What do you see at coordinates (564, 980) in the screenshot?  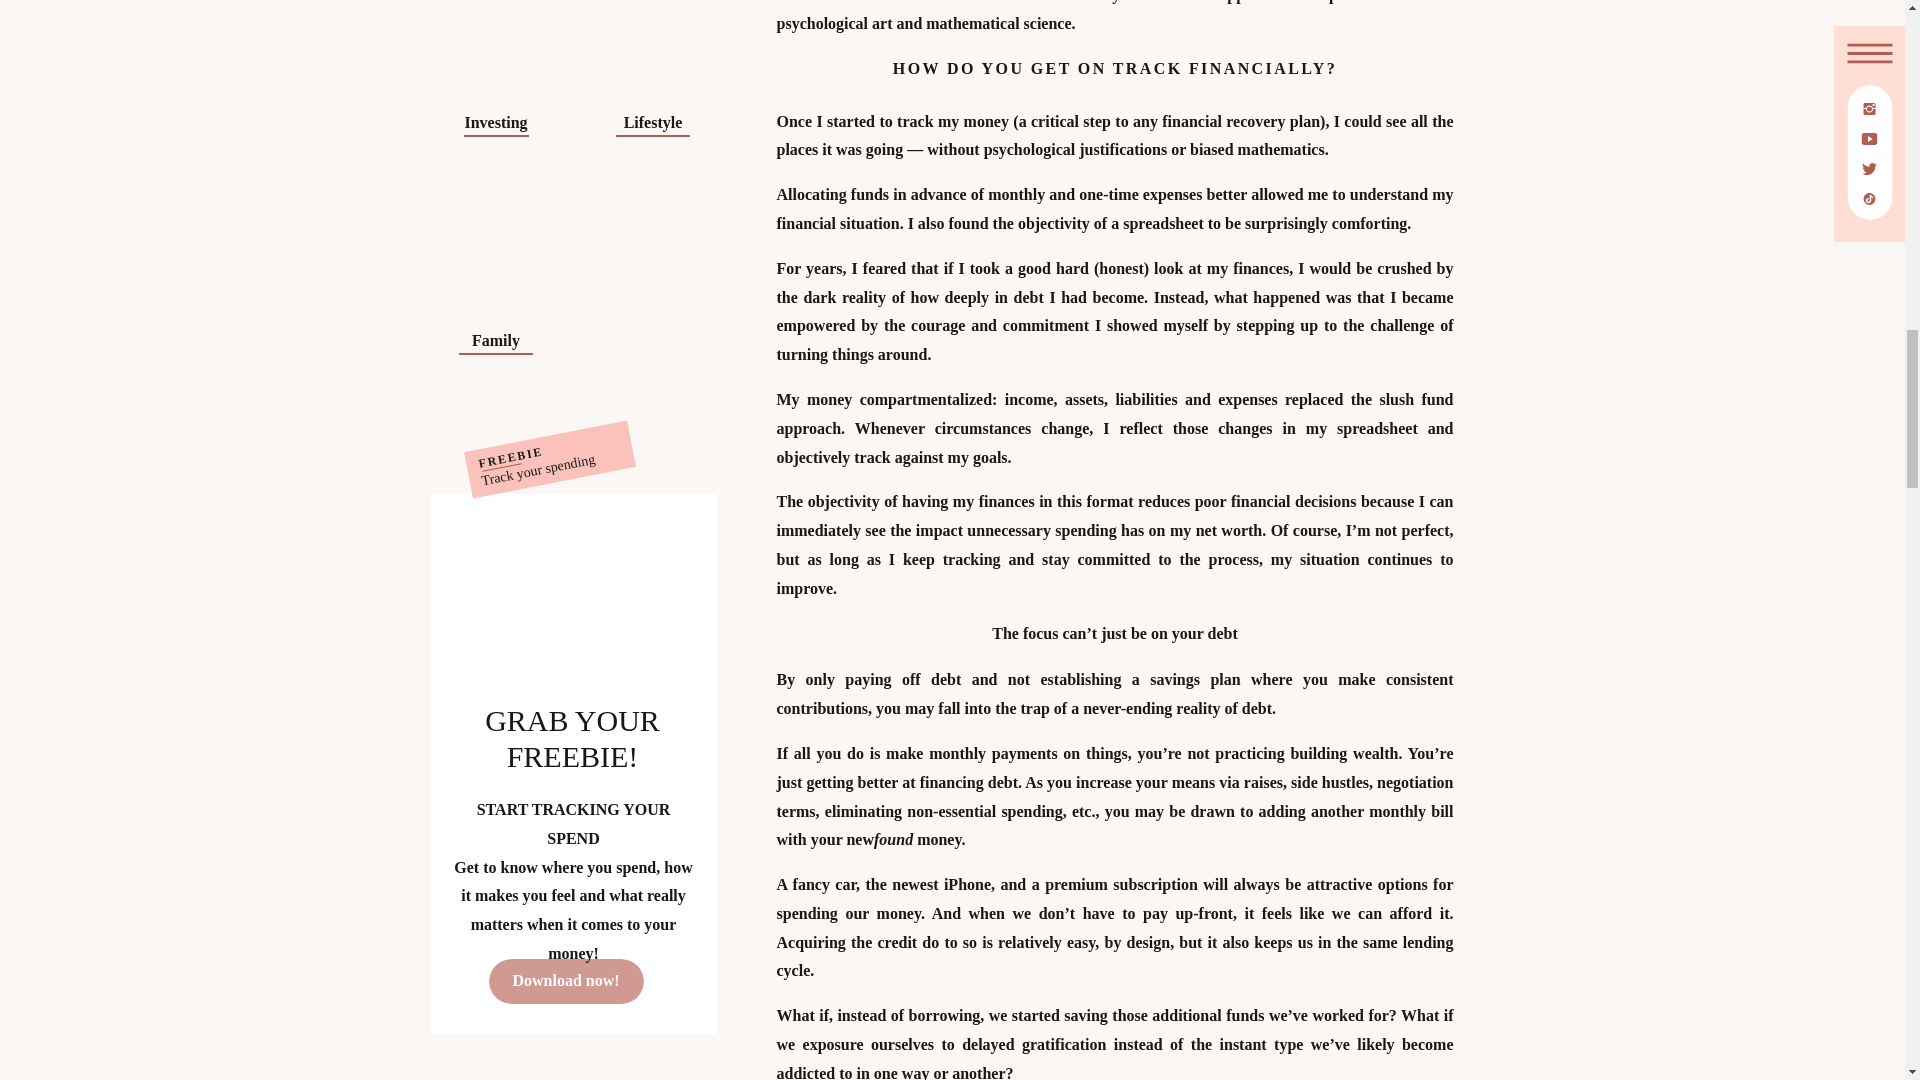 I see `Download now!` at bounding box center [564, 980].